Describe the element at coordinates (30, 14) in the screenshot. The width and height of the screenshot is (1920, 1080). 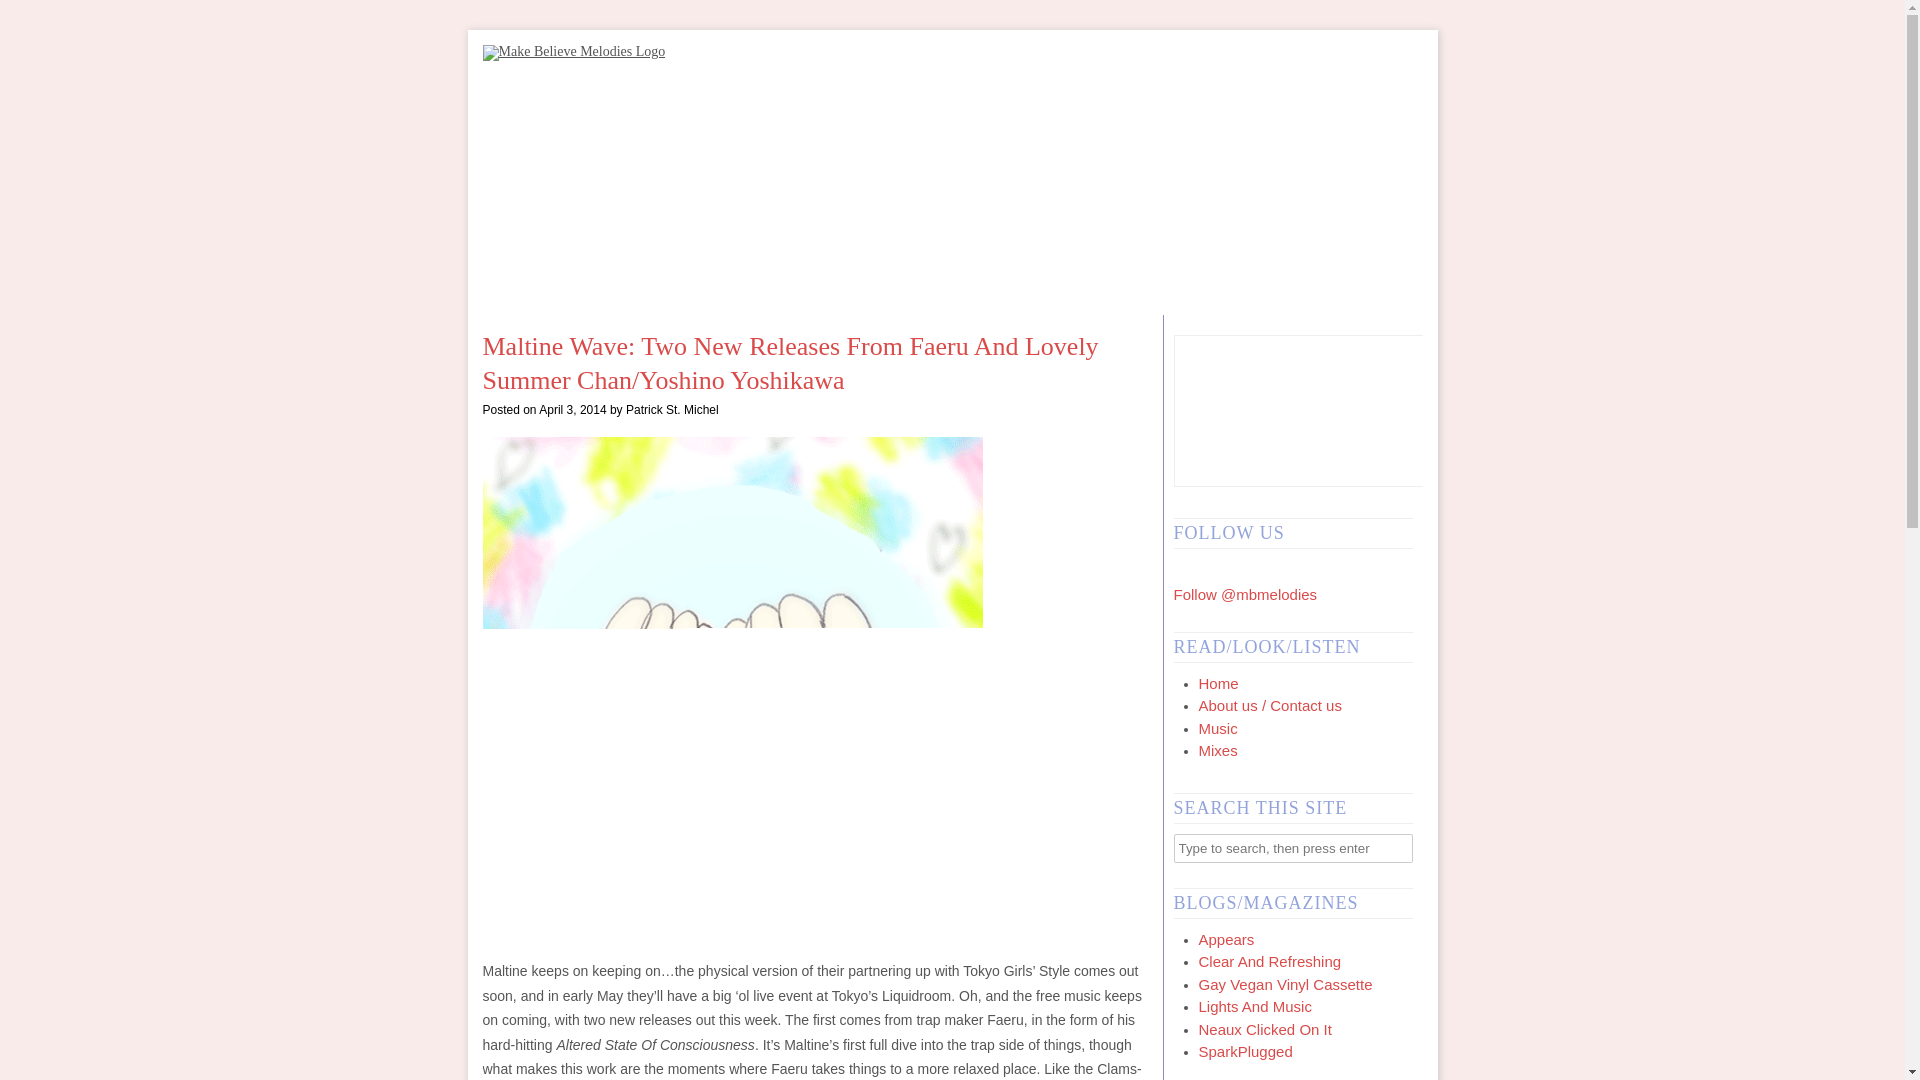
I see `Search` at that location.